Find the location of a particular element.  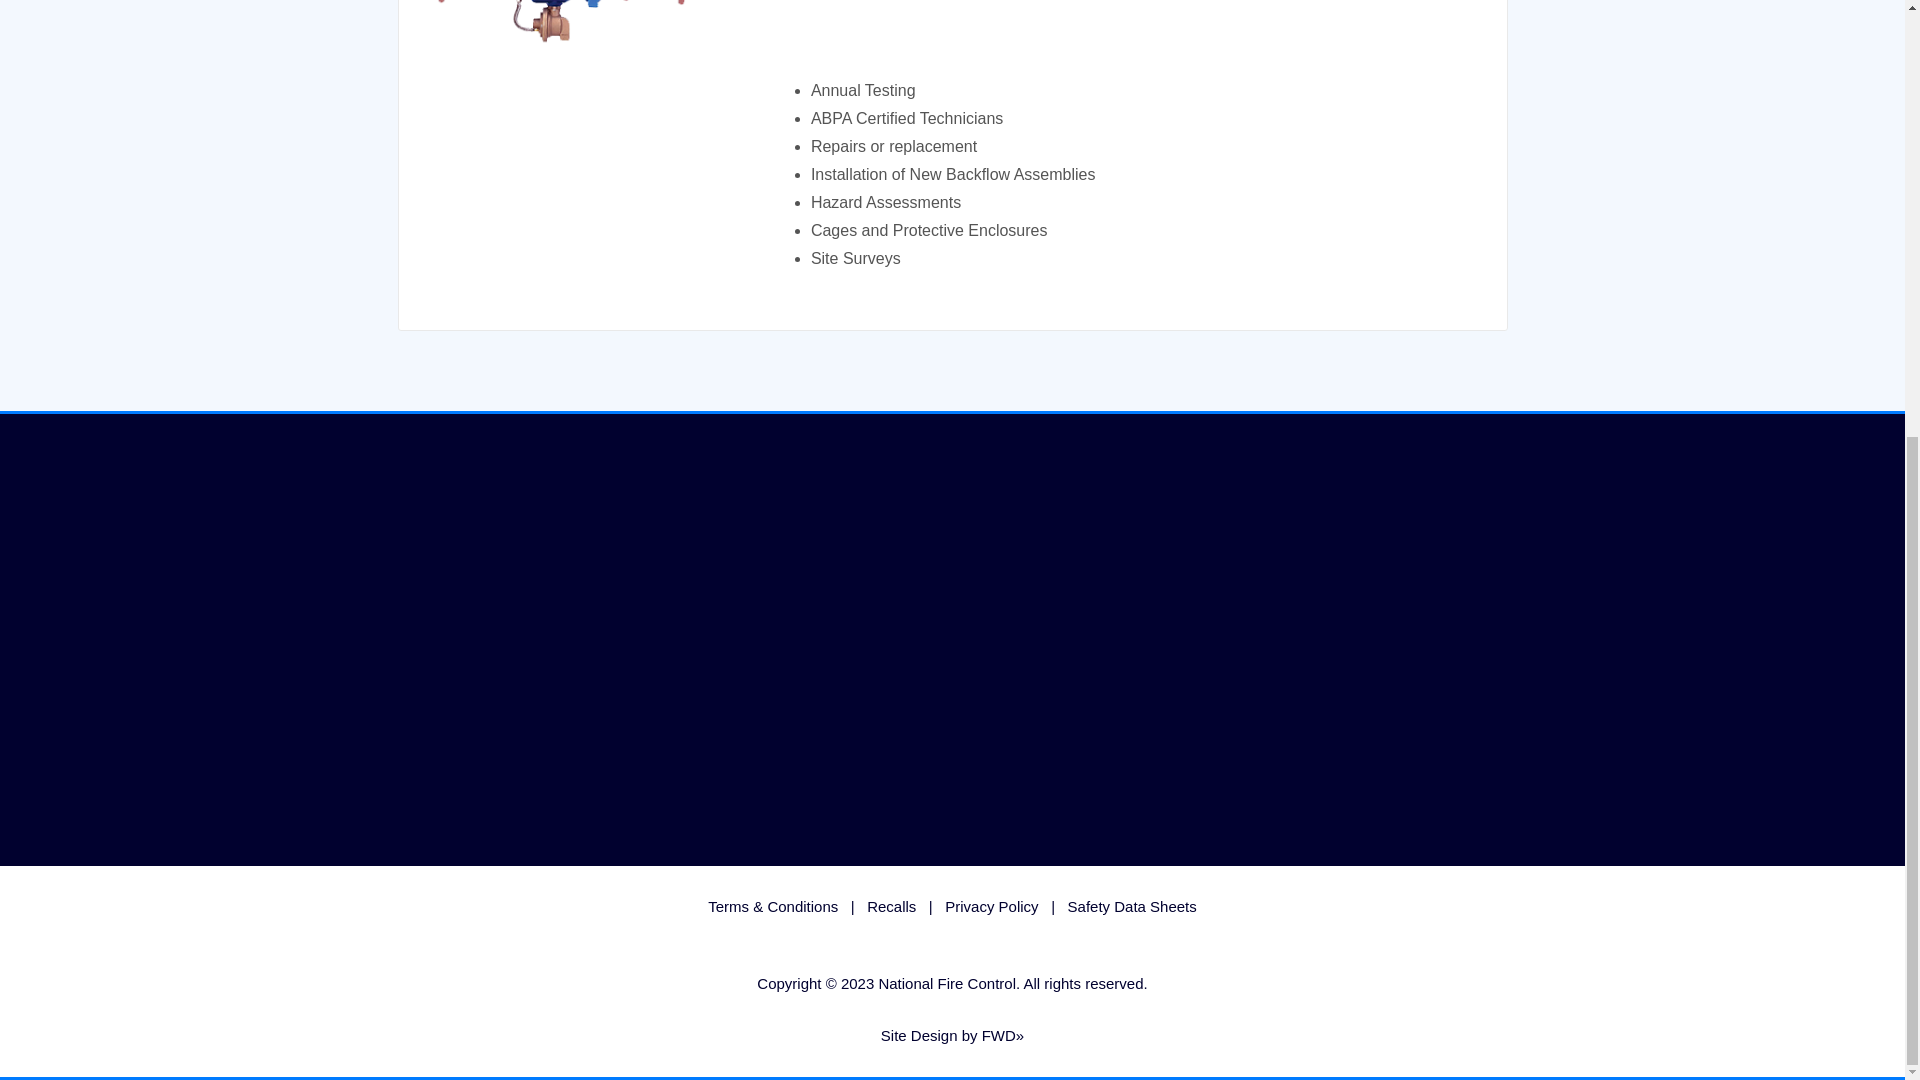

Safety Data Sheets is located at coordinates (1132, 906).